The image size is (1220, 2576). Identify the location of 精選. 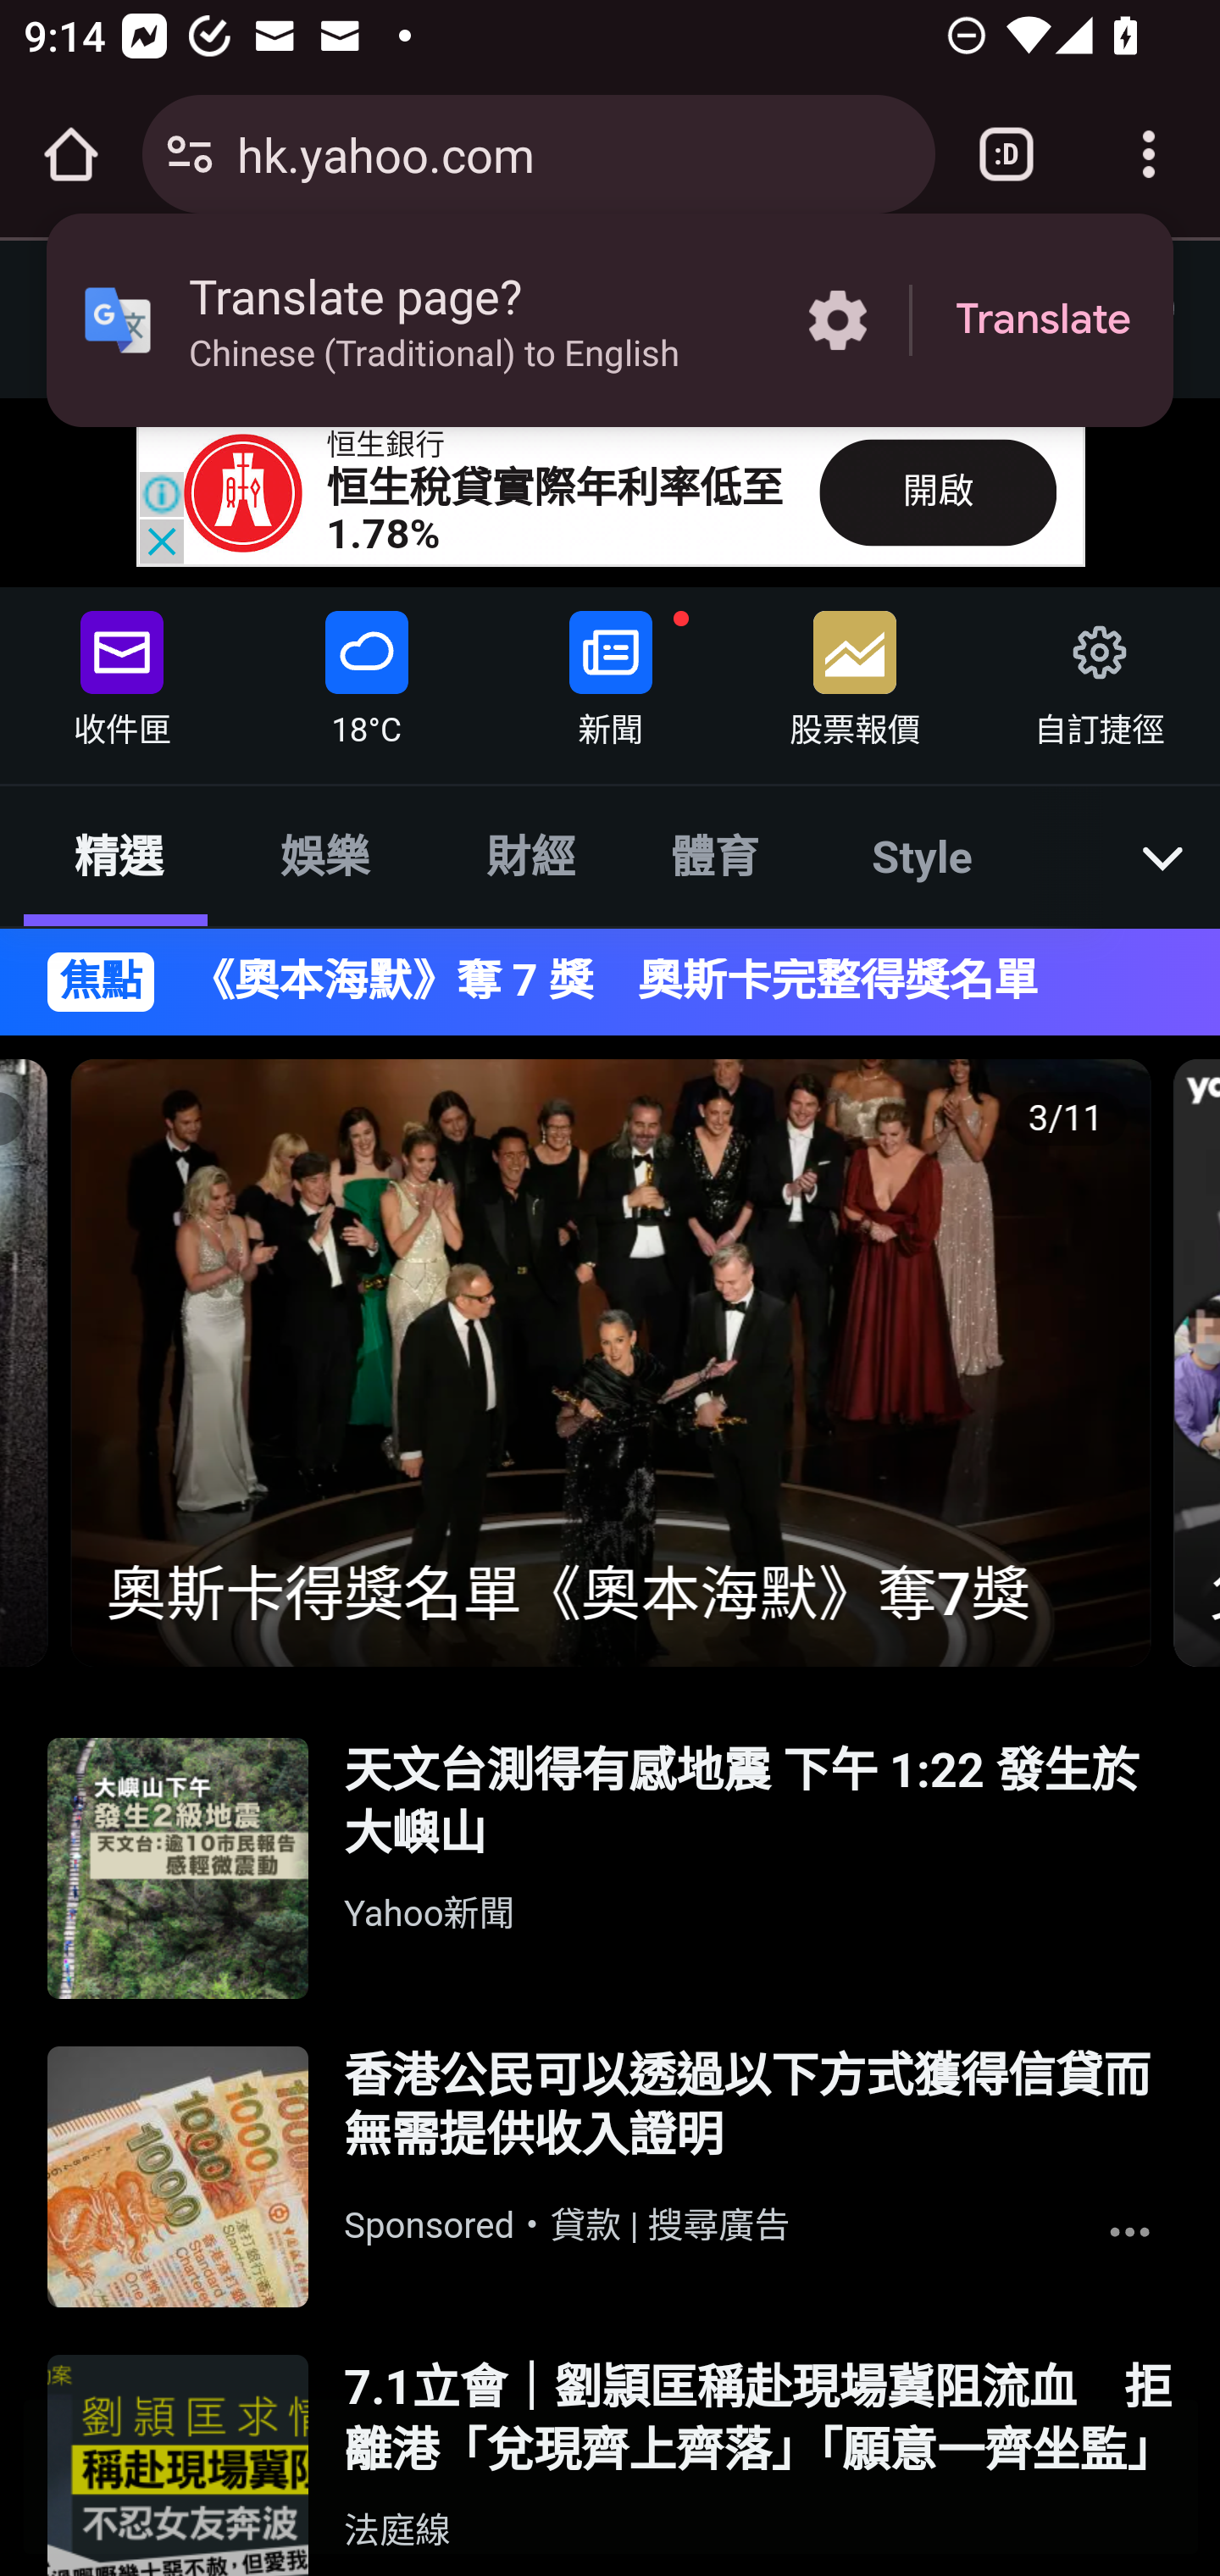
(118, 855).